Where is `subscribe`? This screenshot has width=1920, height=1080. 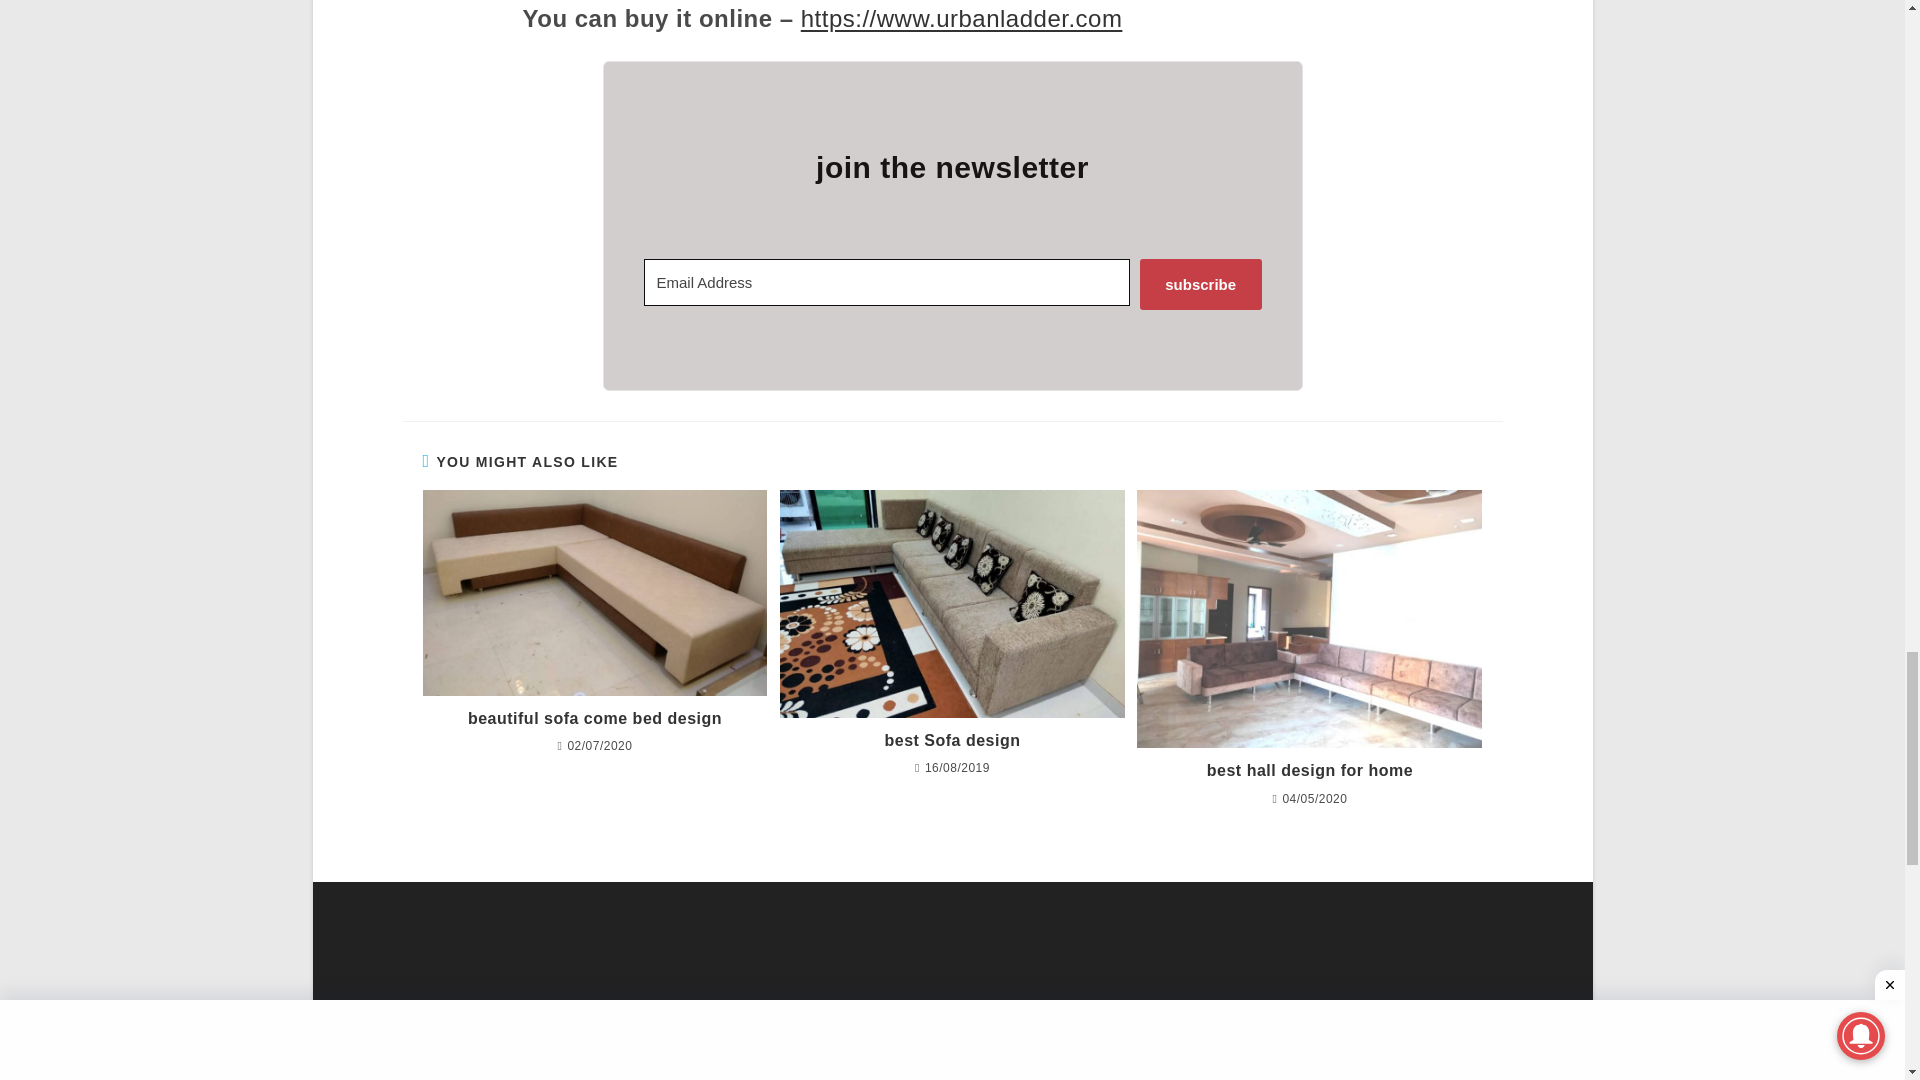
subscribe is located at coordinates (1200, 284).